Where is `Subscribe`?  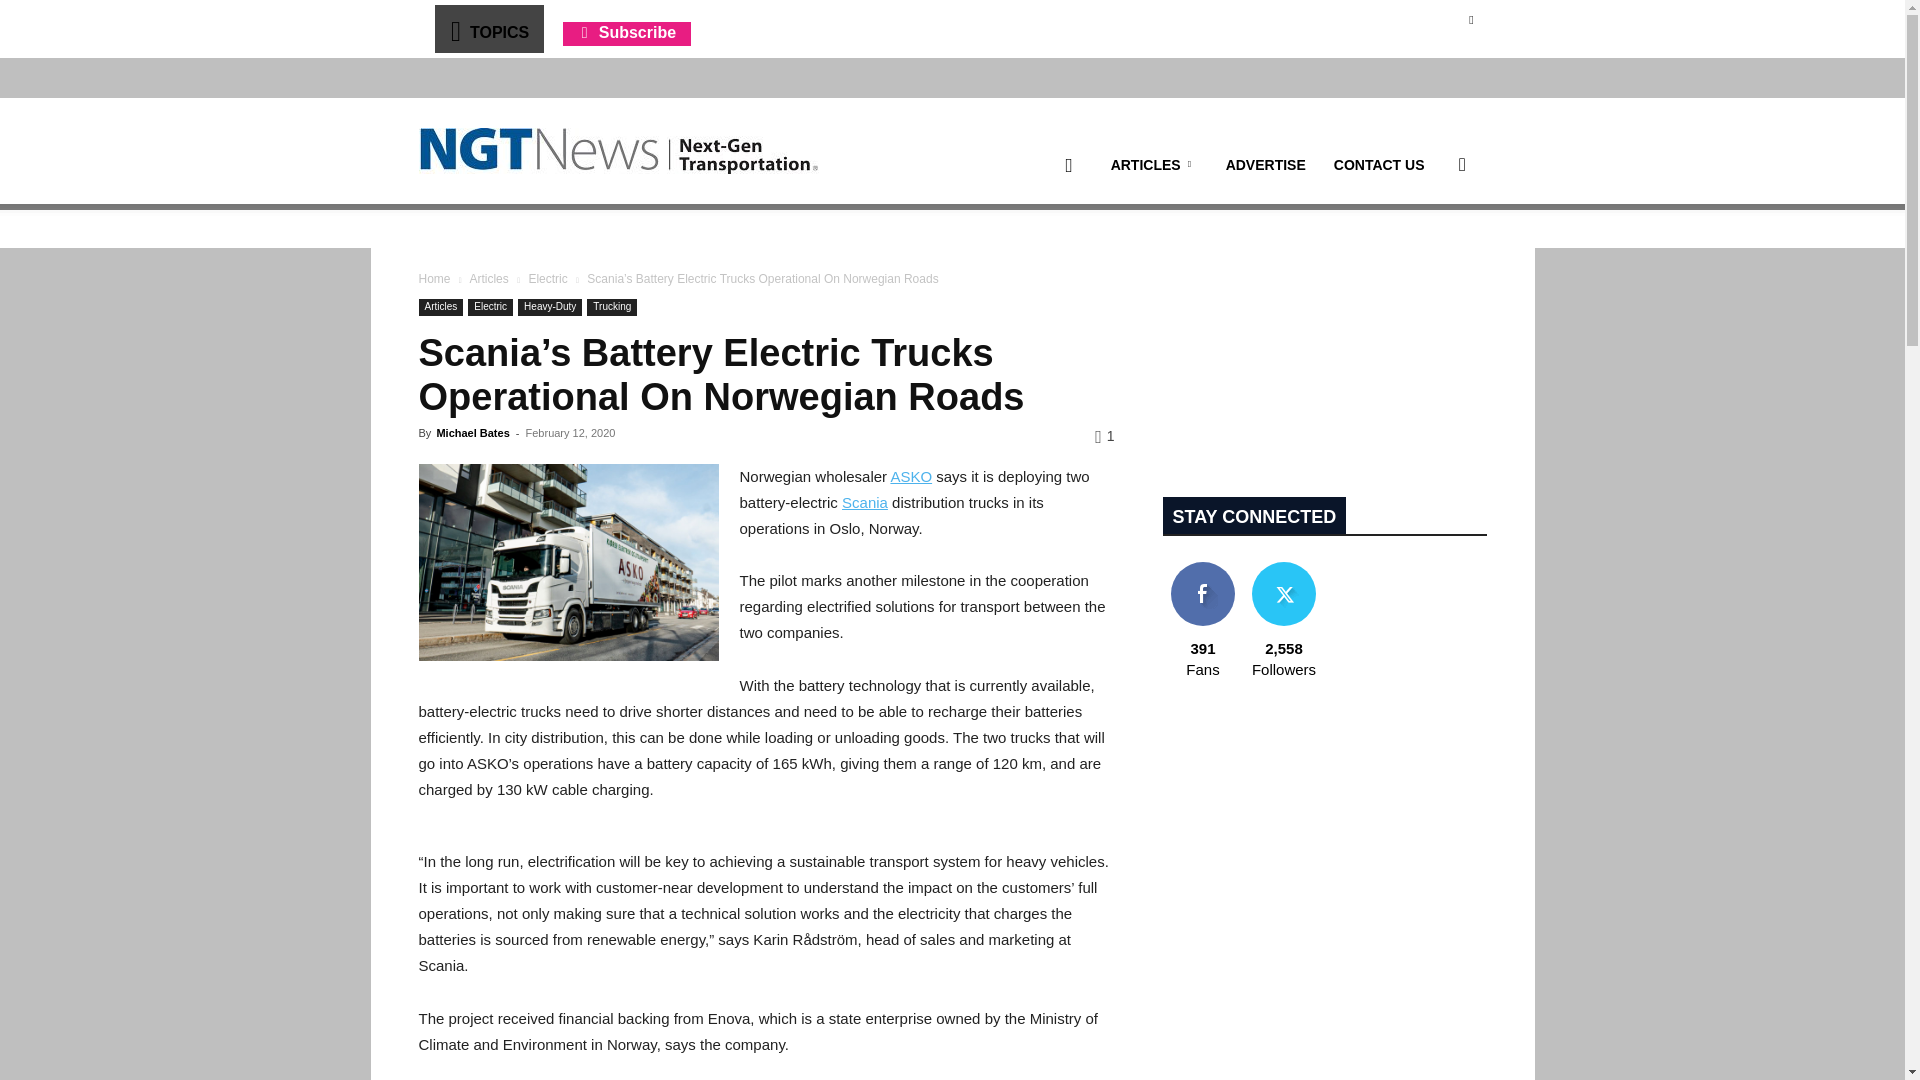 Subscribe is located at coordinates (626, 32).